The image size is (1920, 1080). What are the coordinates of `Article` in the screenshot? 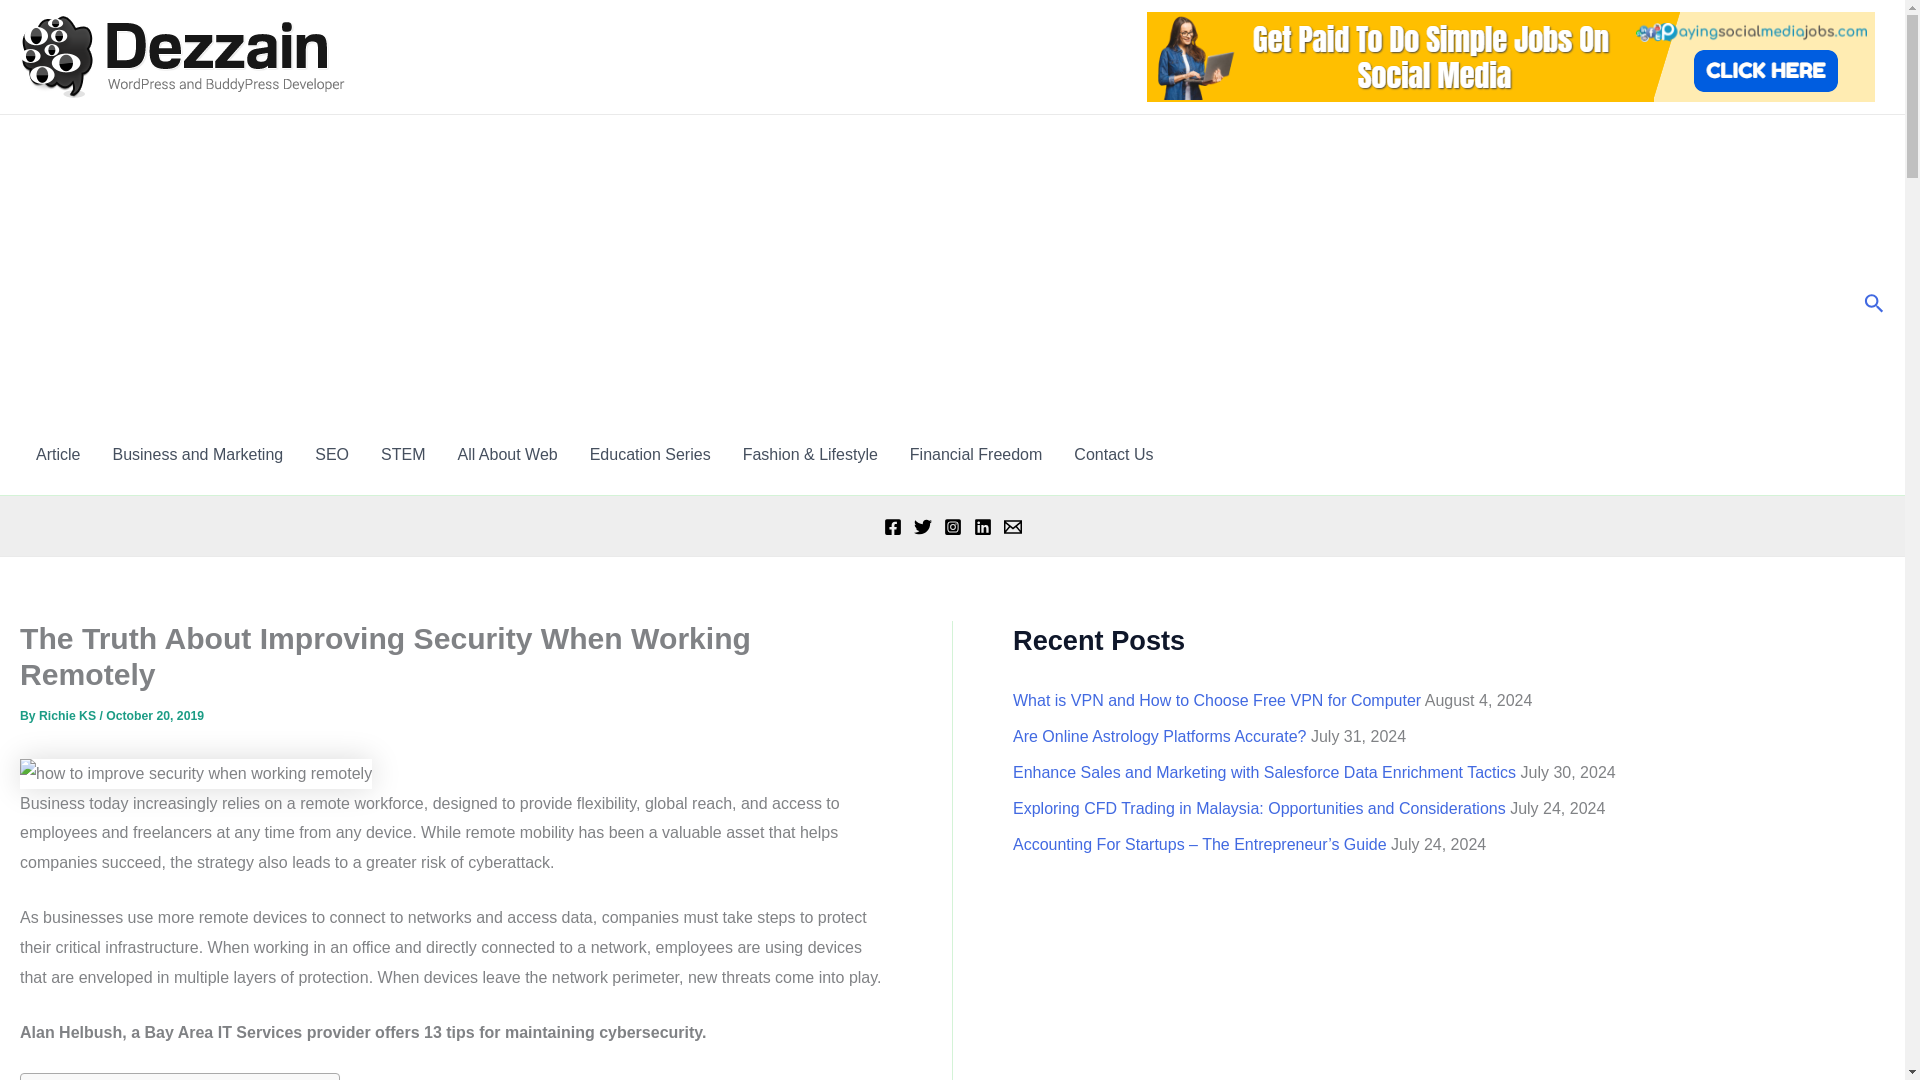 It's located at (58, 454).